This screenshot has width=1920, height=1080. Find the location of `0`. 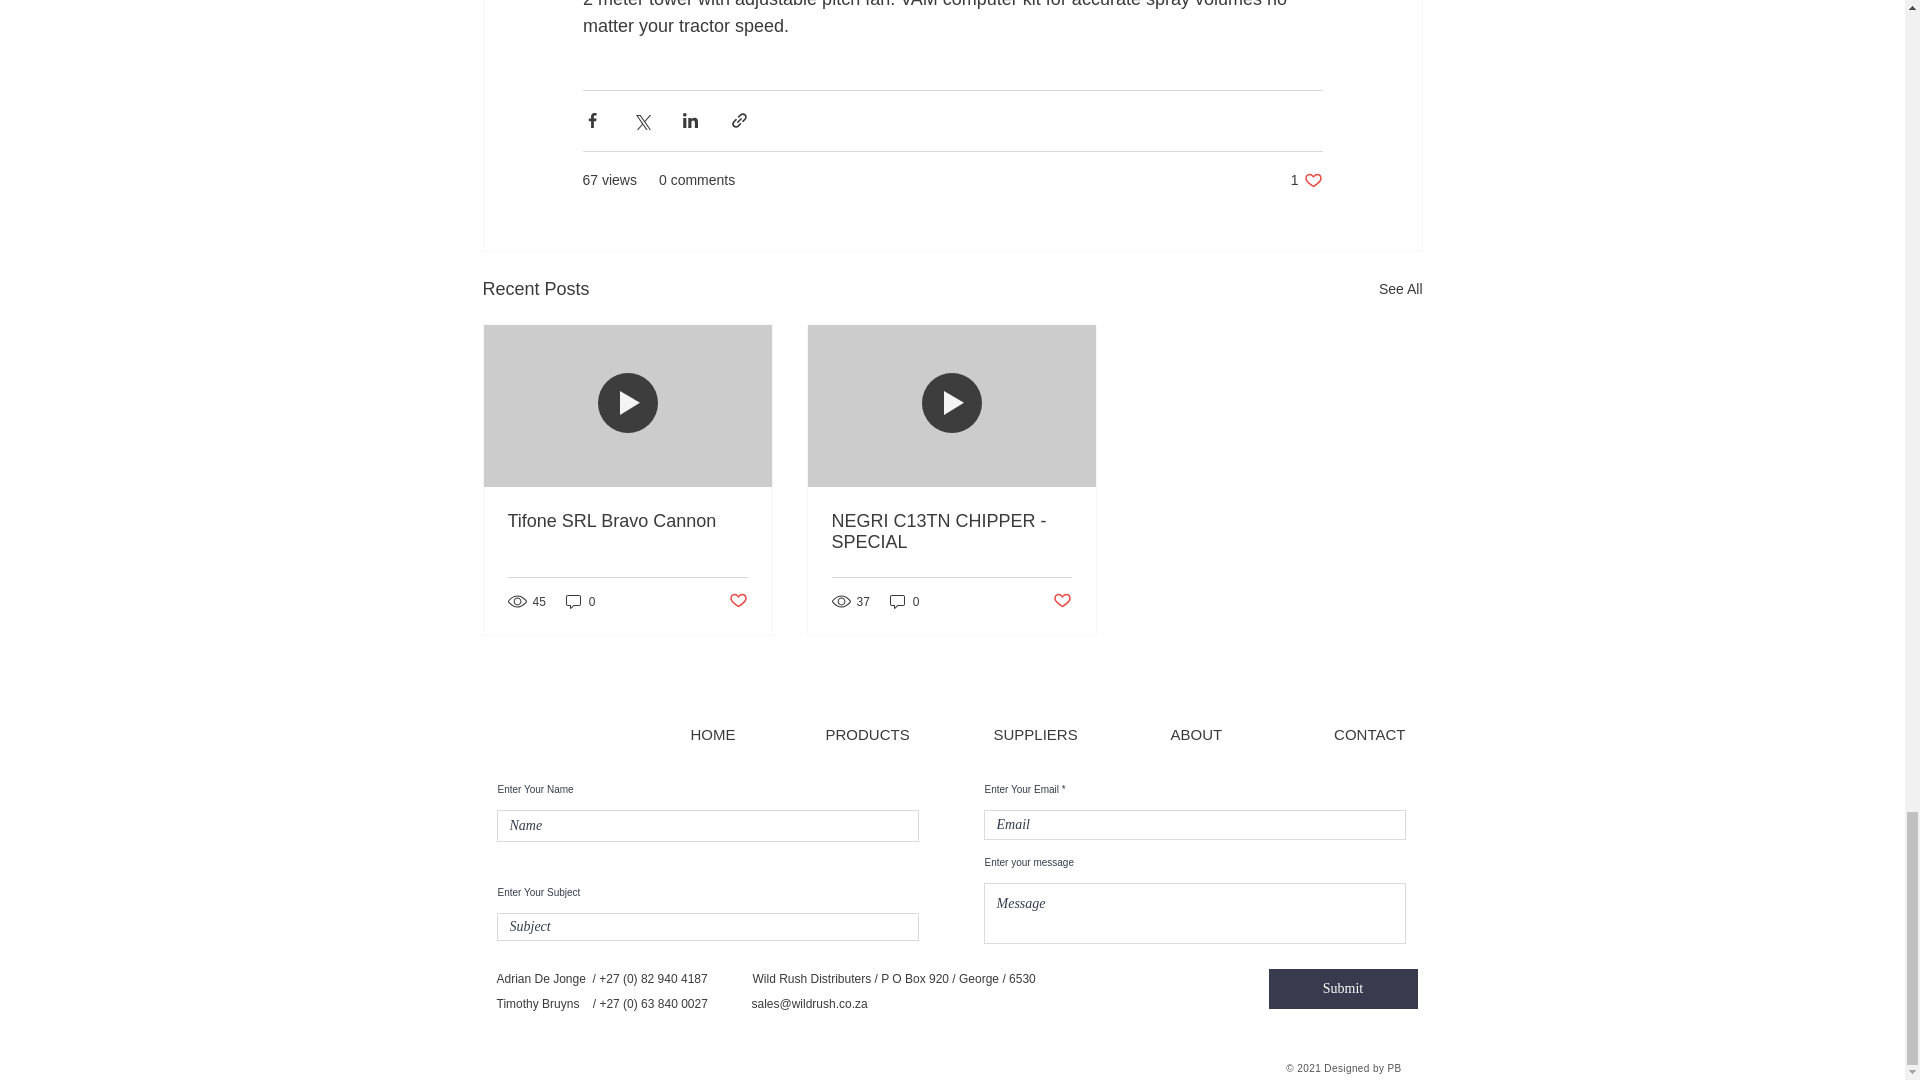

0 is located at coordinates (1342, 988).